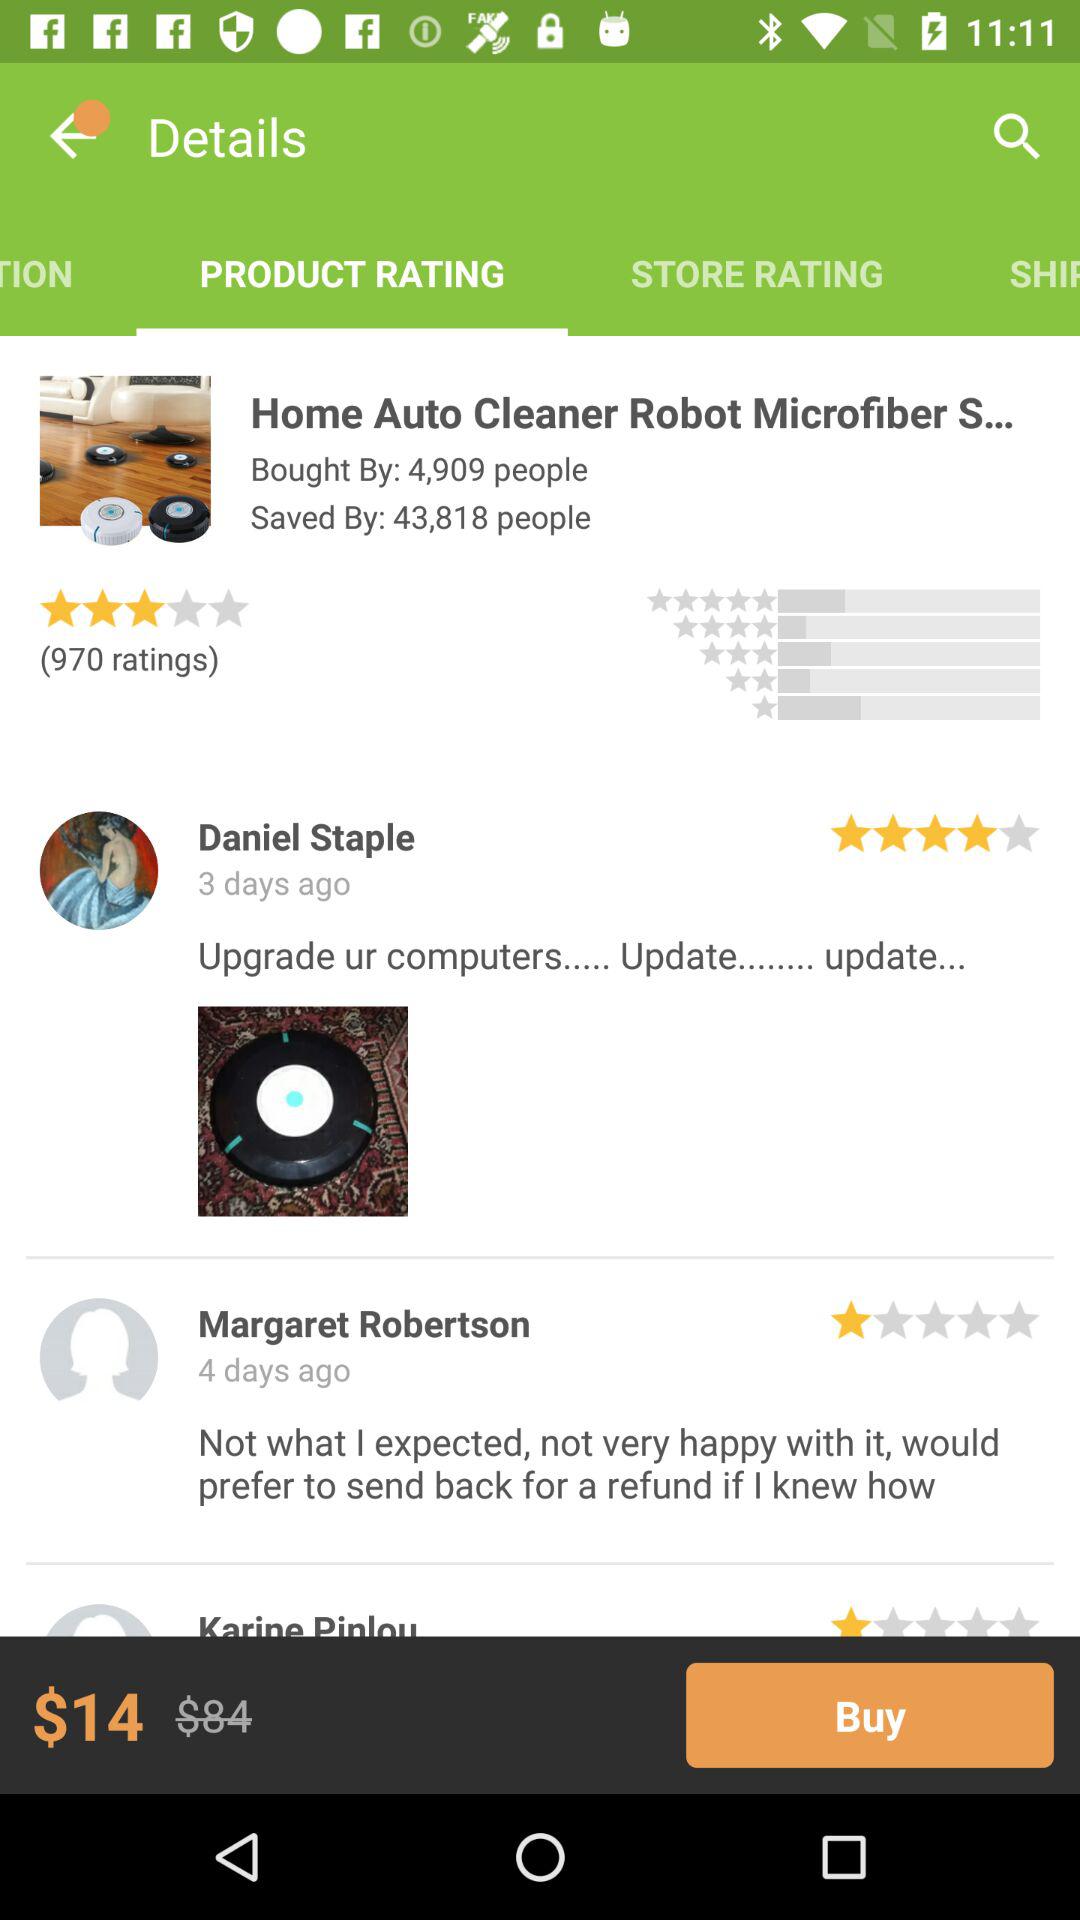 The width and height of the screenshot is (1080, 1920). I want to click on press item to the left of the product rating, so click(68, 272).